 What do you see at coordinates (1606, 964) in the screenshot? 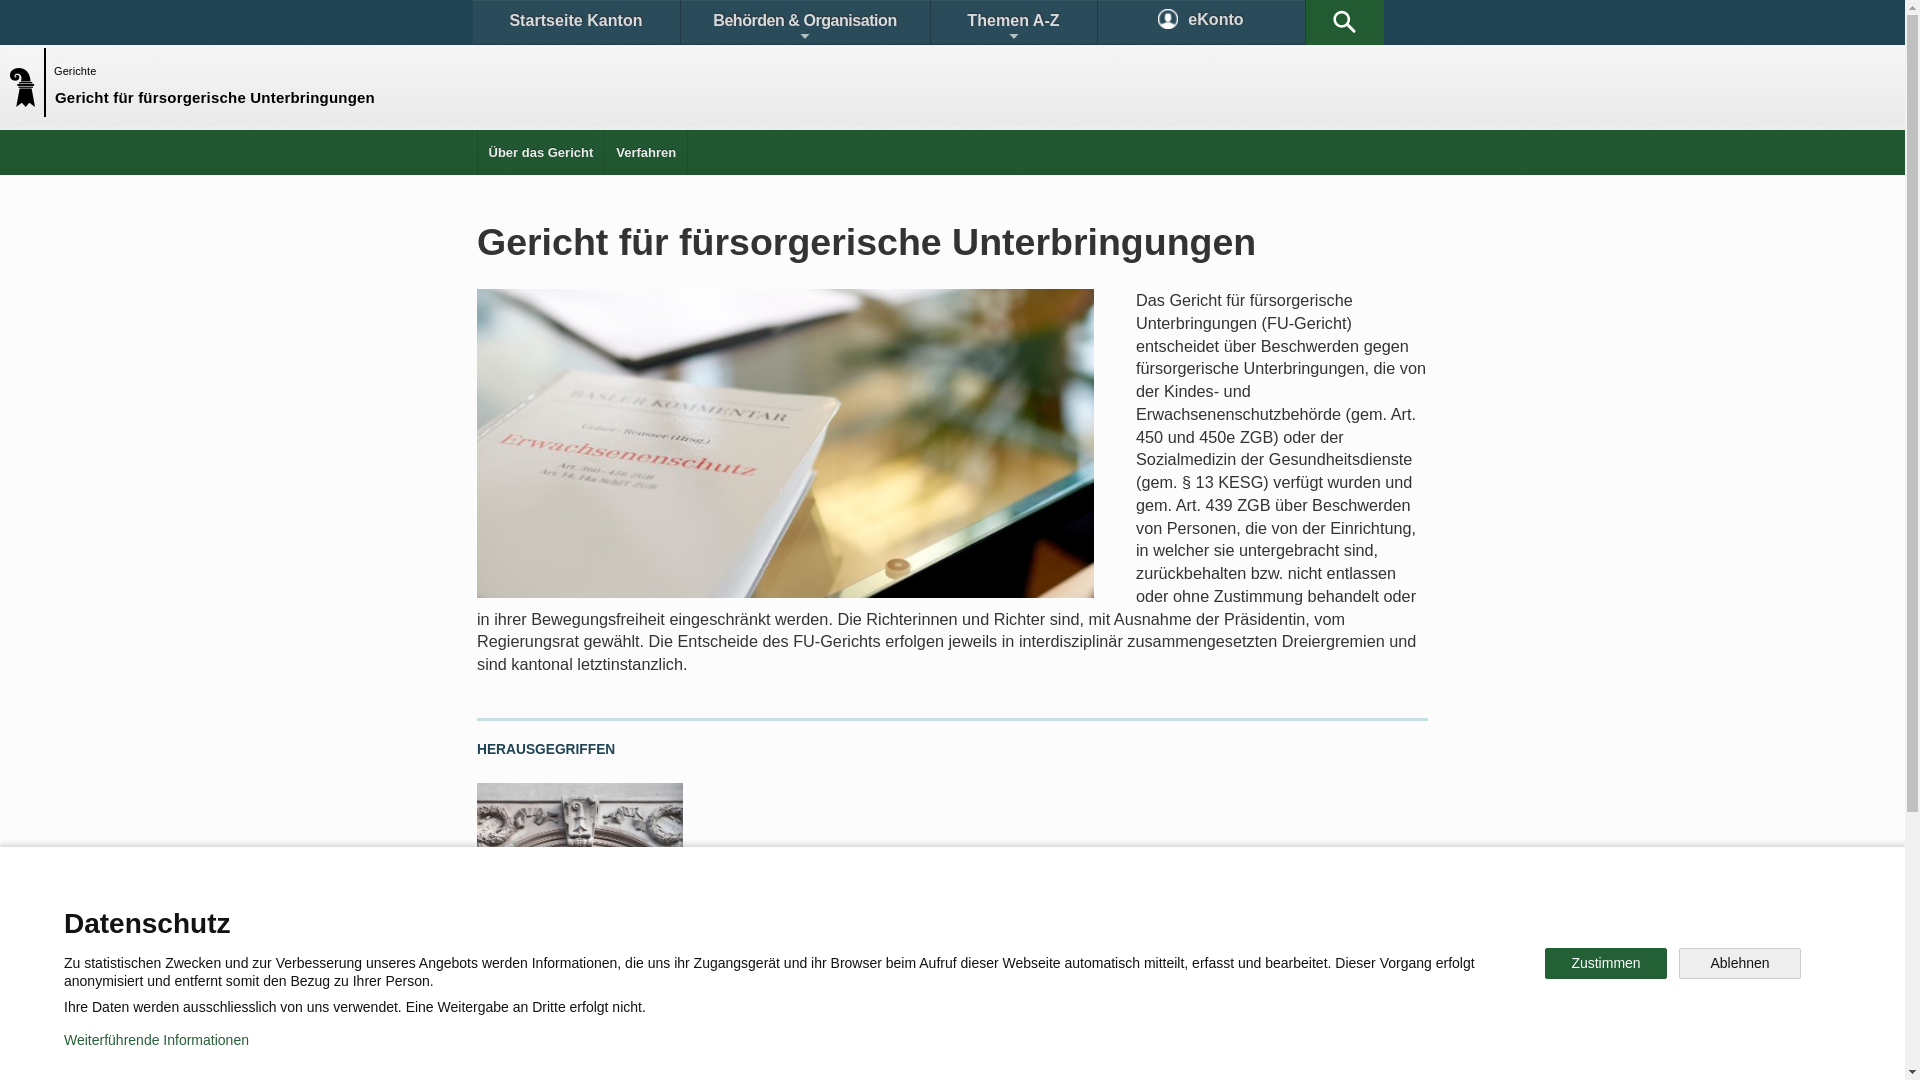
I see `Zustimmen` at bounding box center [1606, 964].